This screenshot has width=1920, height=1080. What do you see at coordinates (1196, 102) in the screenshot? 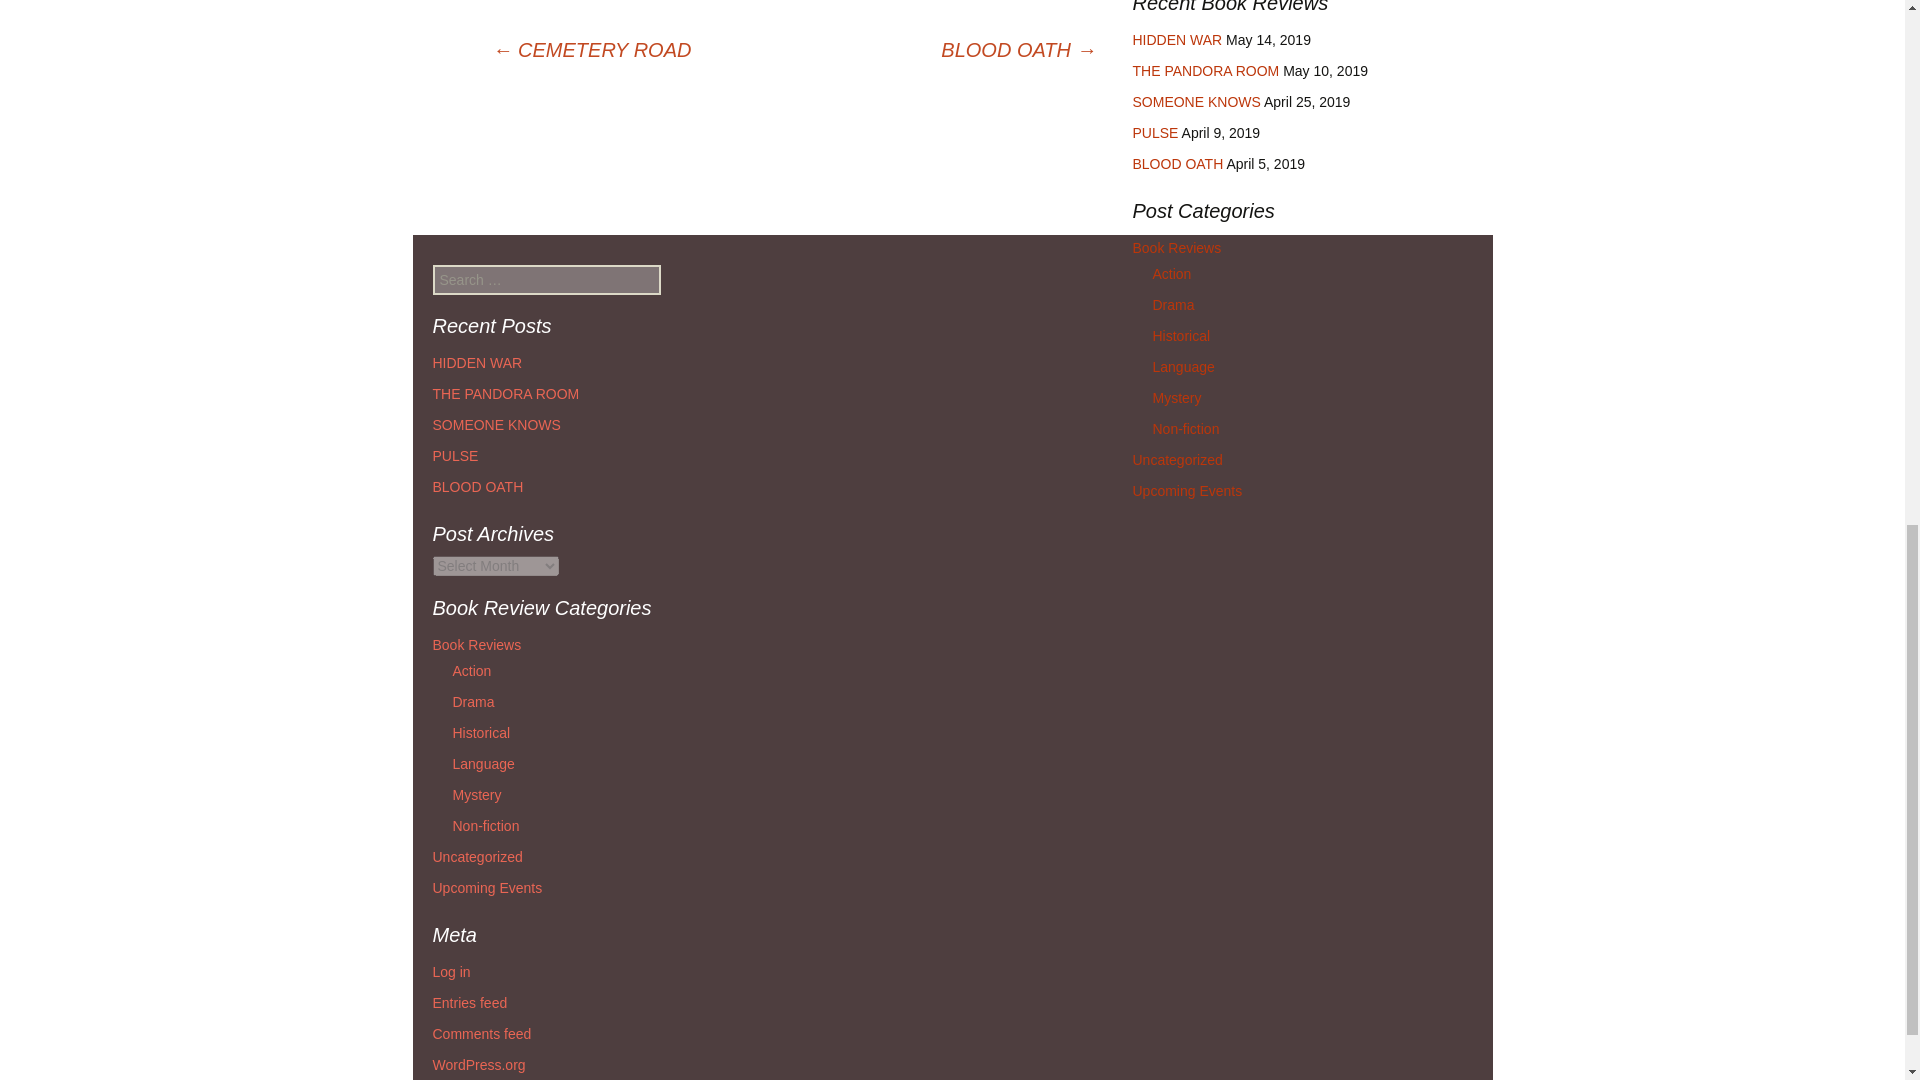
I see `SOMEONE KNOWS` at bounding box center [1196, 102].